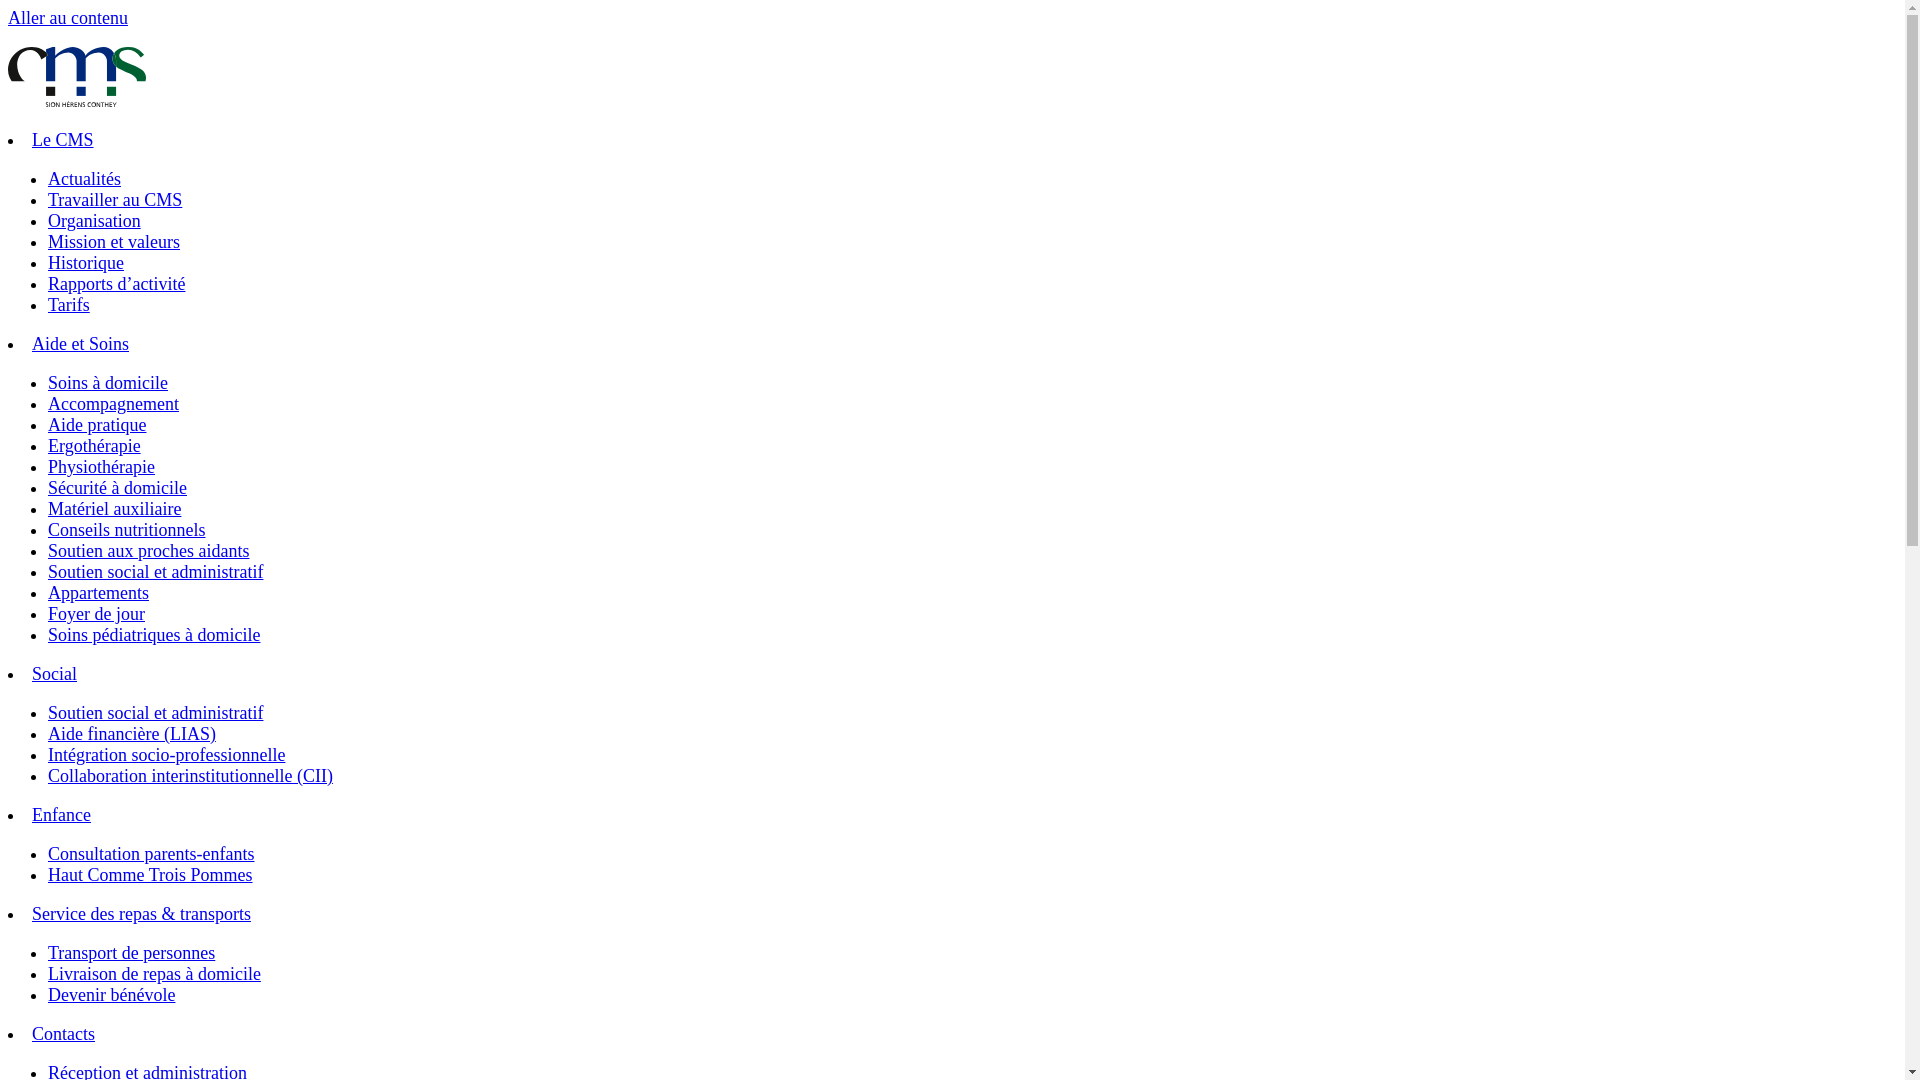 The height and width of the screenshot is (1080, 1920). I want to click on Transport de personnes, so click(132, 953).